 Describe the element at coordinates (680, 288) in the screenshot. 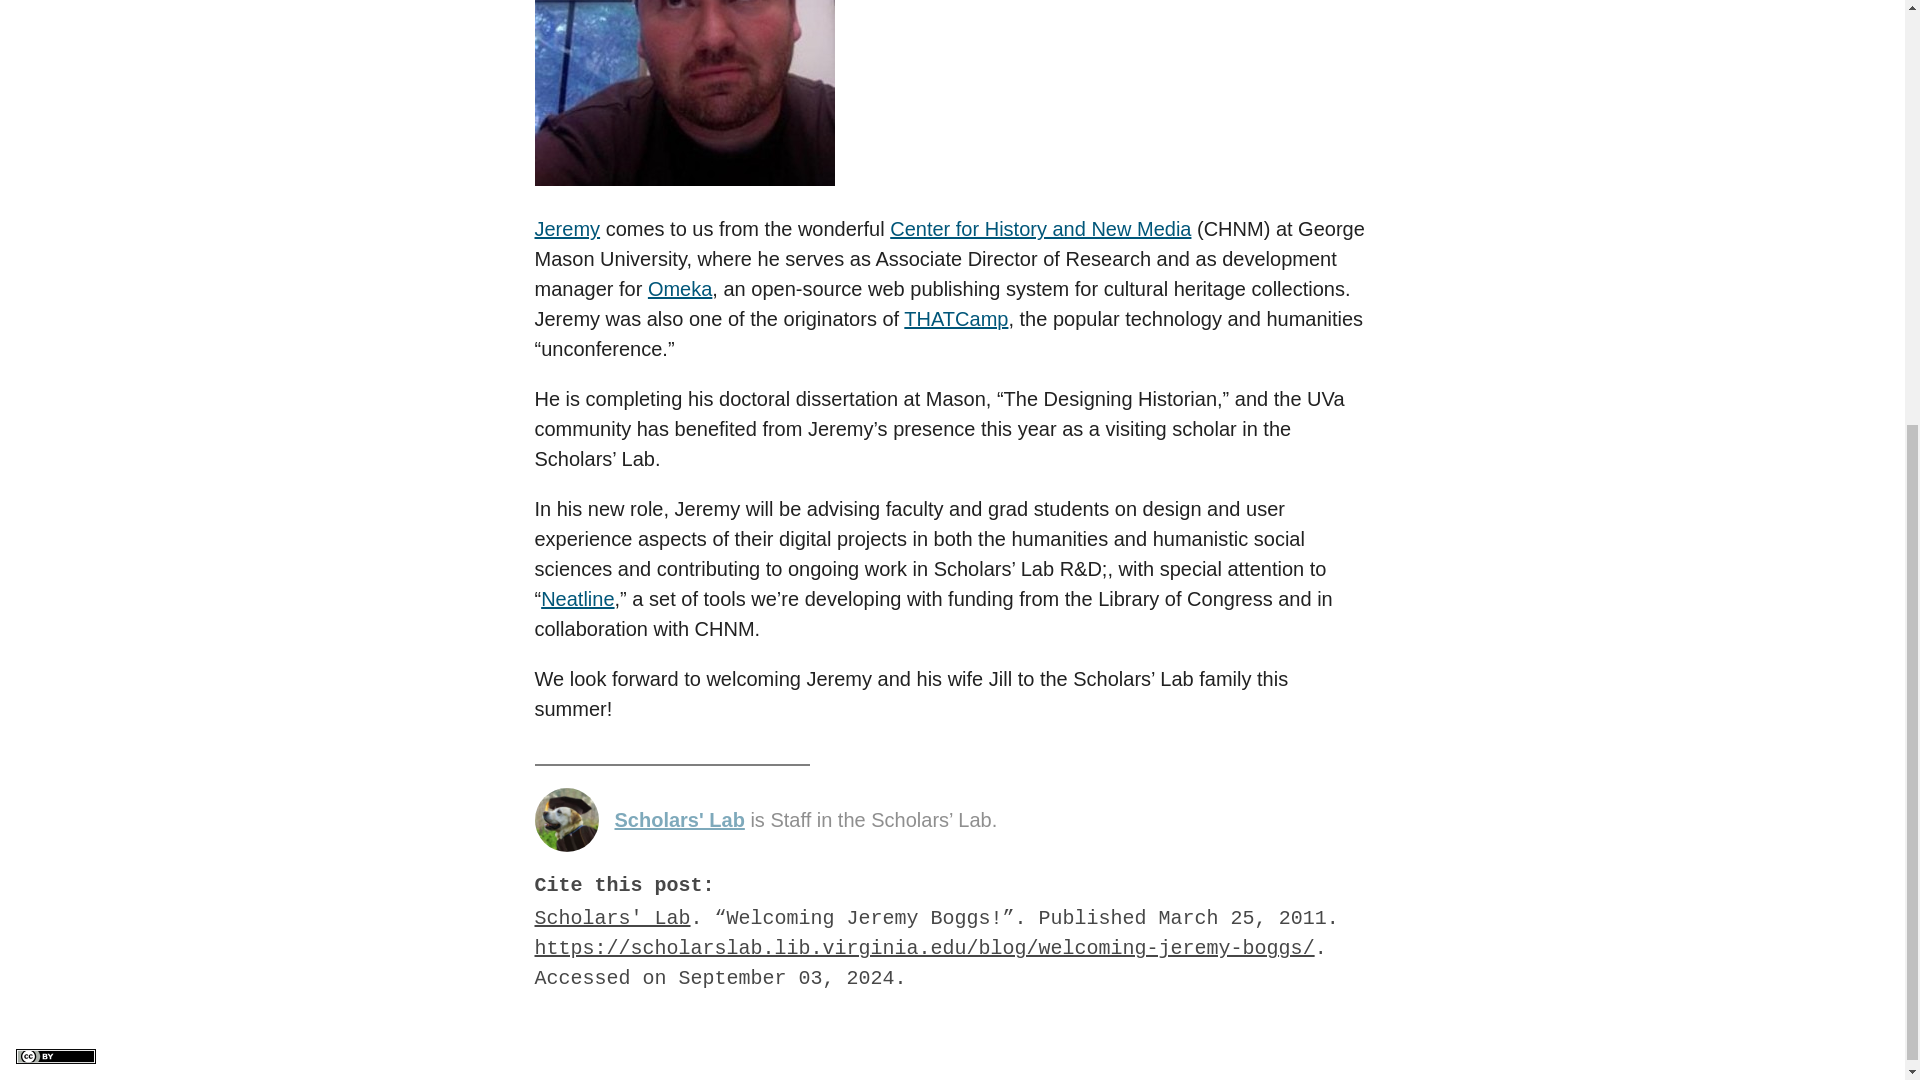

I see `Omeka` at that location.